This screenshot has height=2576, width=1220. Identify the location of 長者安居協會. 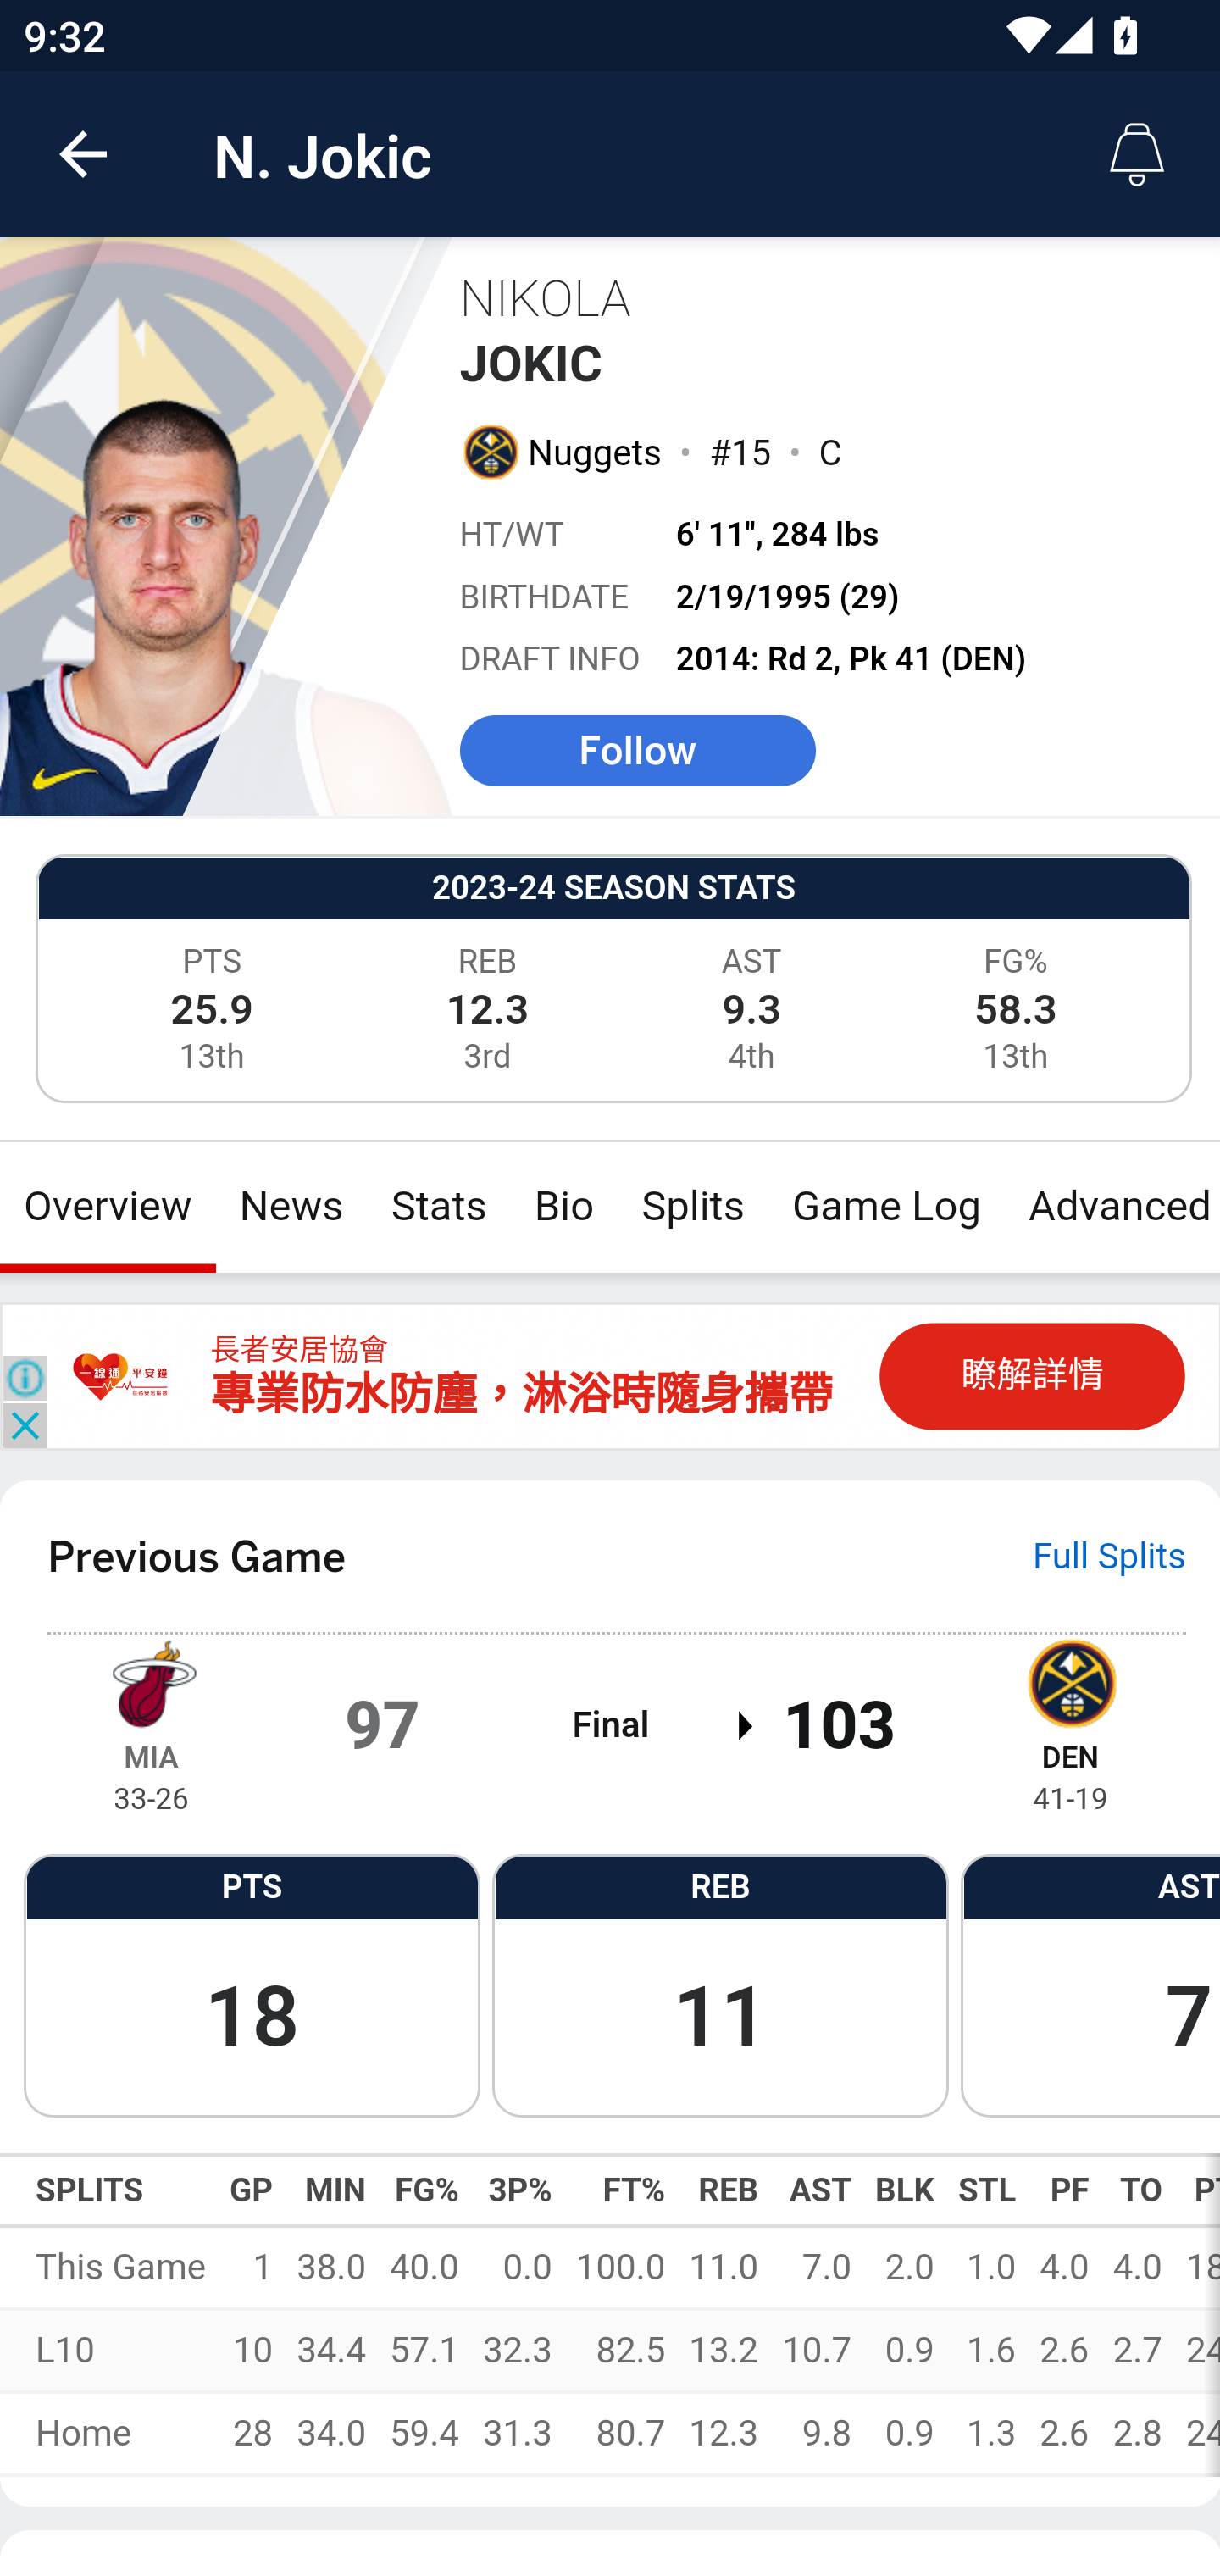
(299, 1351).